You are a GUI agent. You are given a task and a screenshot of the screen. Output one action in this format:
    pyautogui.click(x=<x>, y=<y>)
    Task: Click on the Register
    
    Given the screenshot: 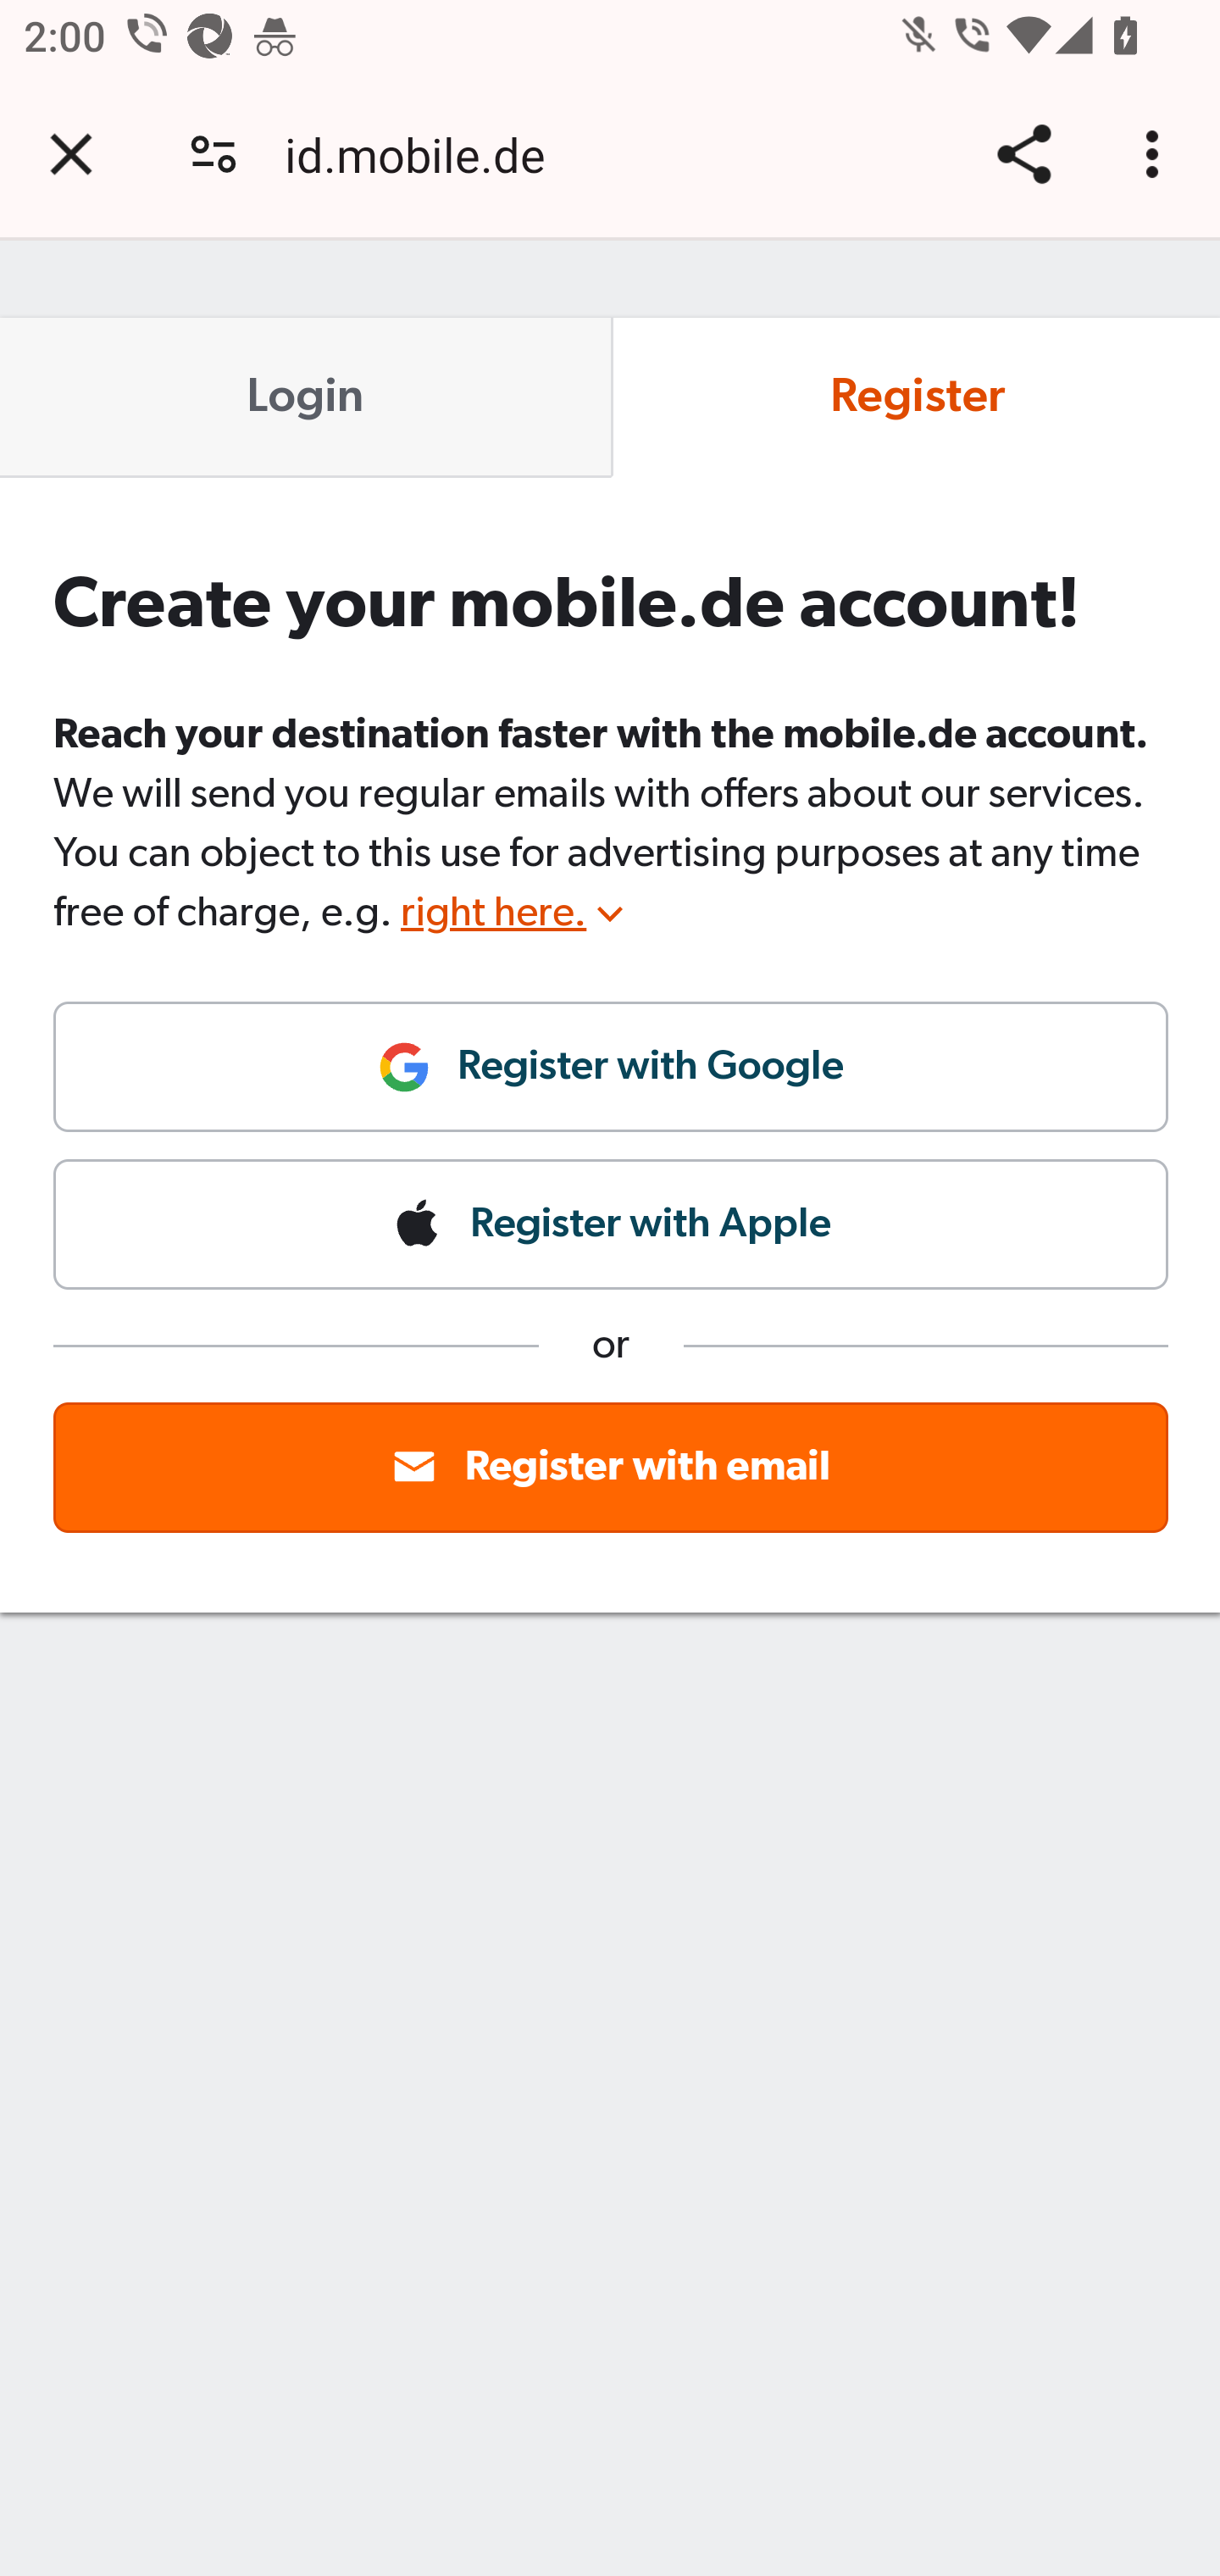 What is the action you would take?
    pyautogui.click(x=915, y=397)
    